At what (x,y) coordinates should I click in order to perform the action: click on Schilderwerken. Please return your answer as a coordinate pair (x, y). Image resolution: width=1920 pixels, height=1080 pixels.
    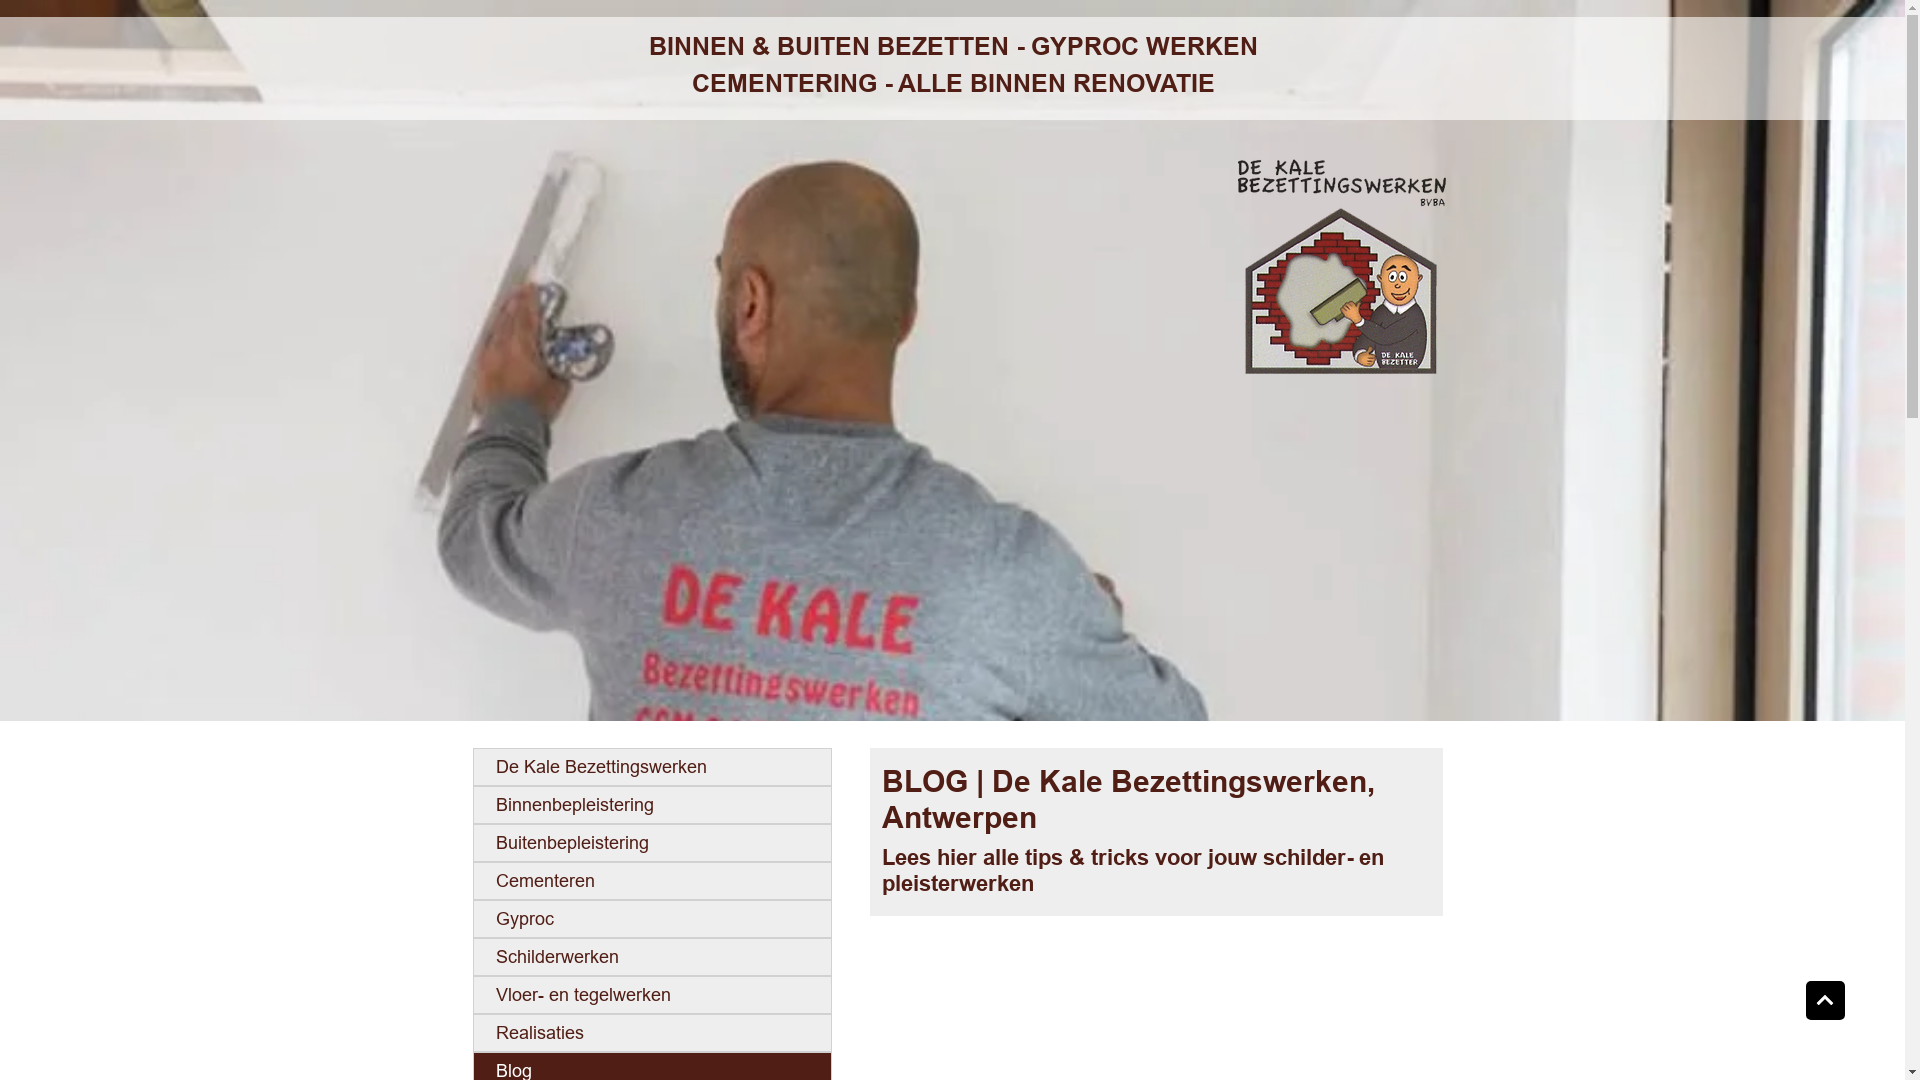
    Looking at the image, I should click on (652, 957).